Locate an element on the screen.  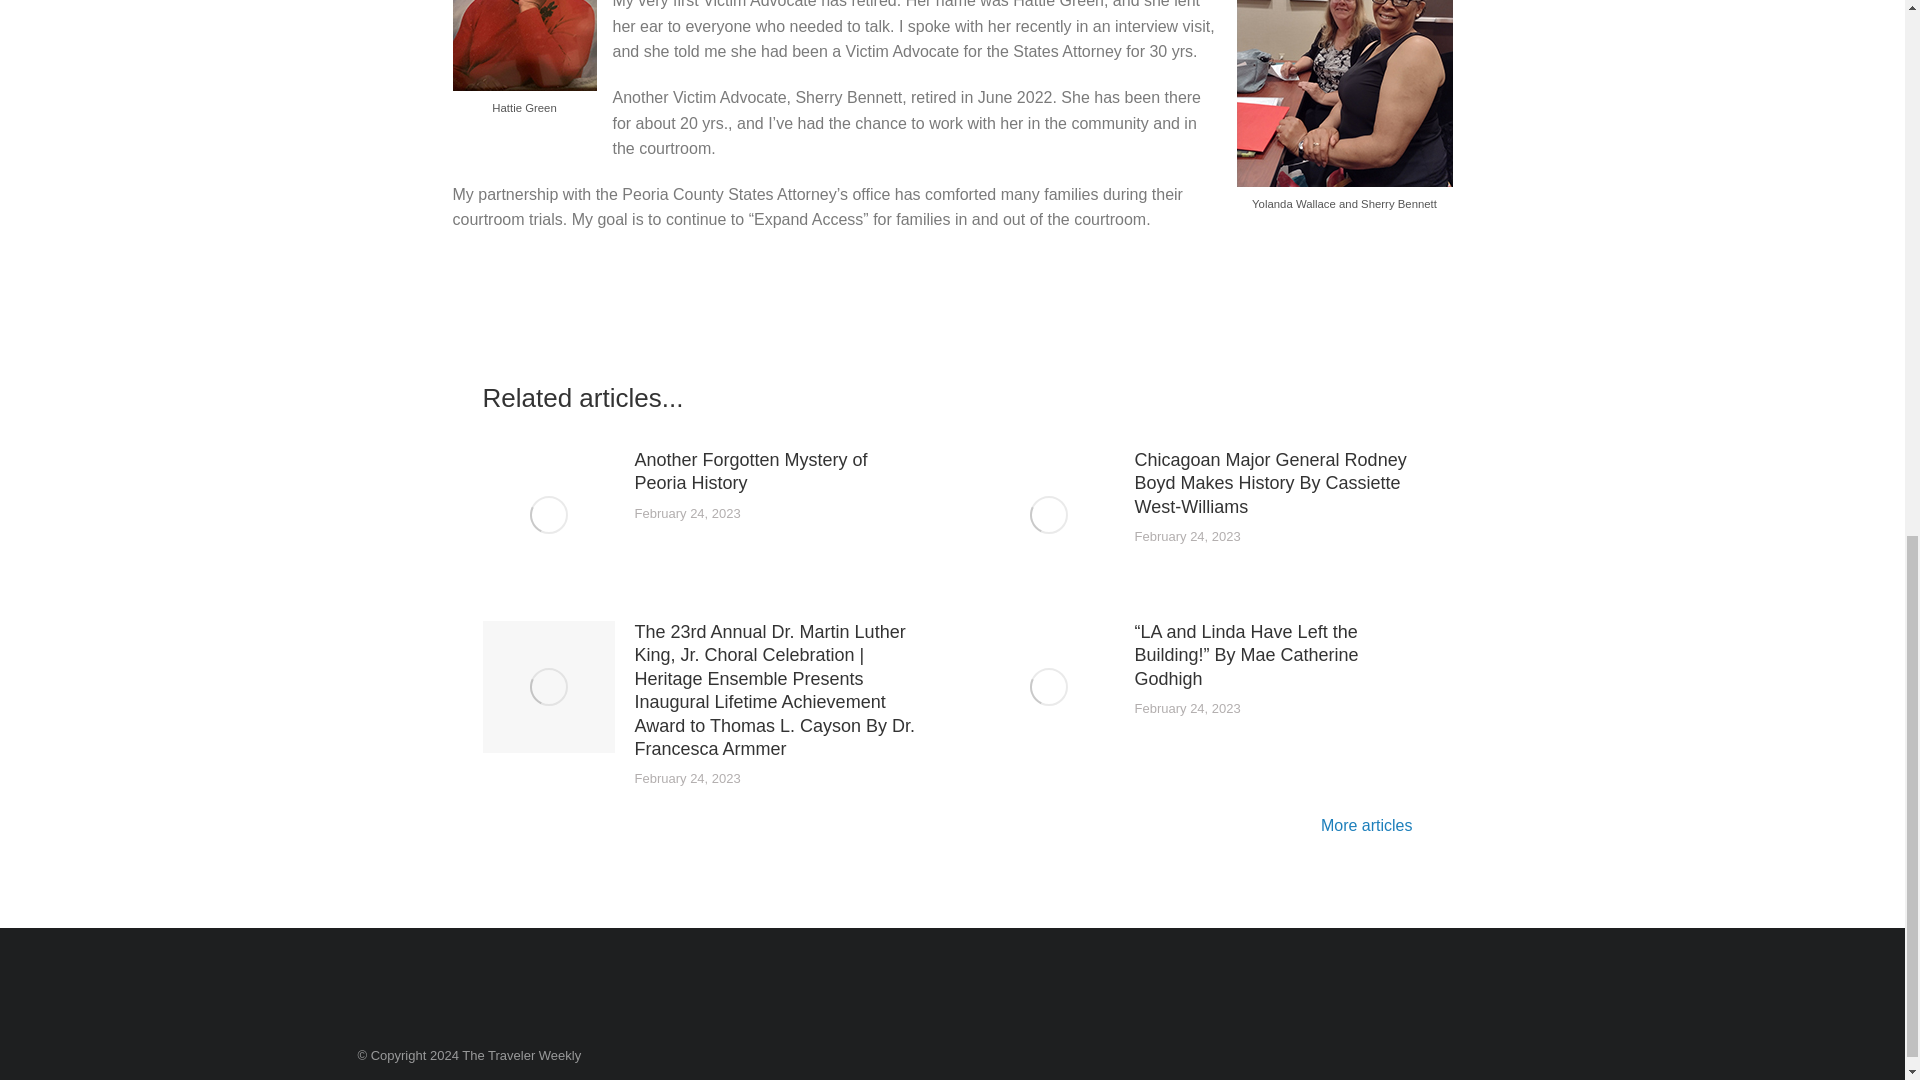
February 24, 2023 is located at coordinates (686, 514).